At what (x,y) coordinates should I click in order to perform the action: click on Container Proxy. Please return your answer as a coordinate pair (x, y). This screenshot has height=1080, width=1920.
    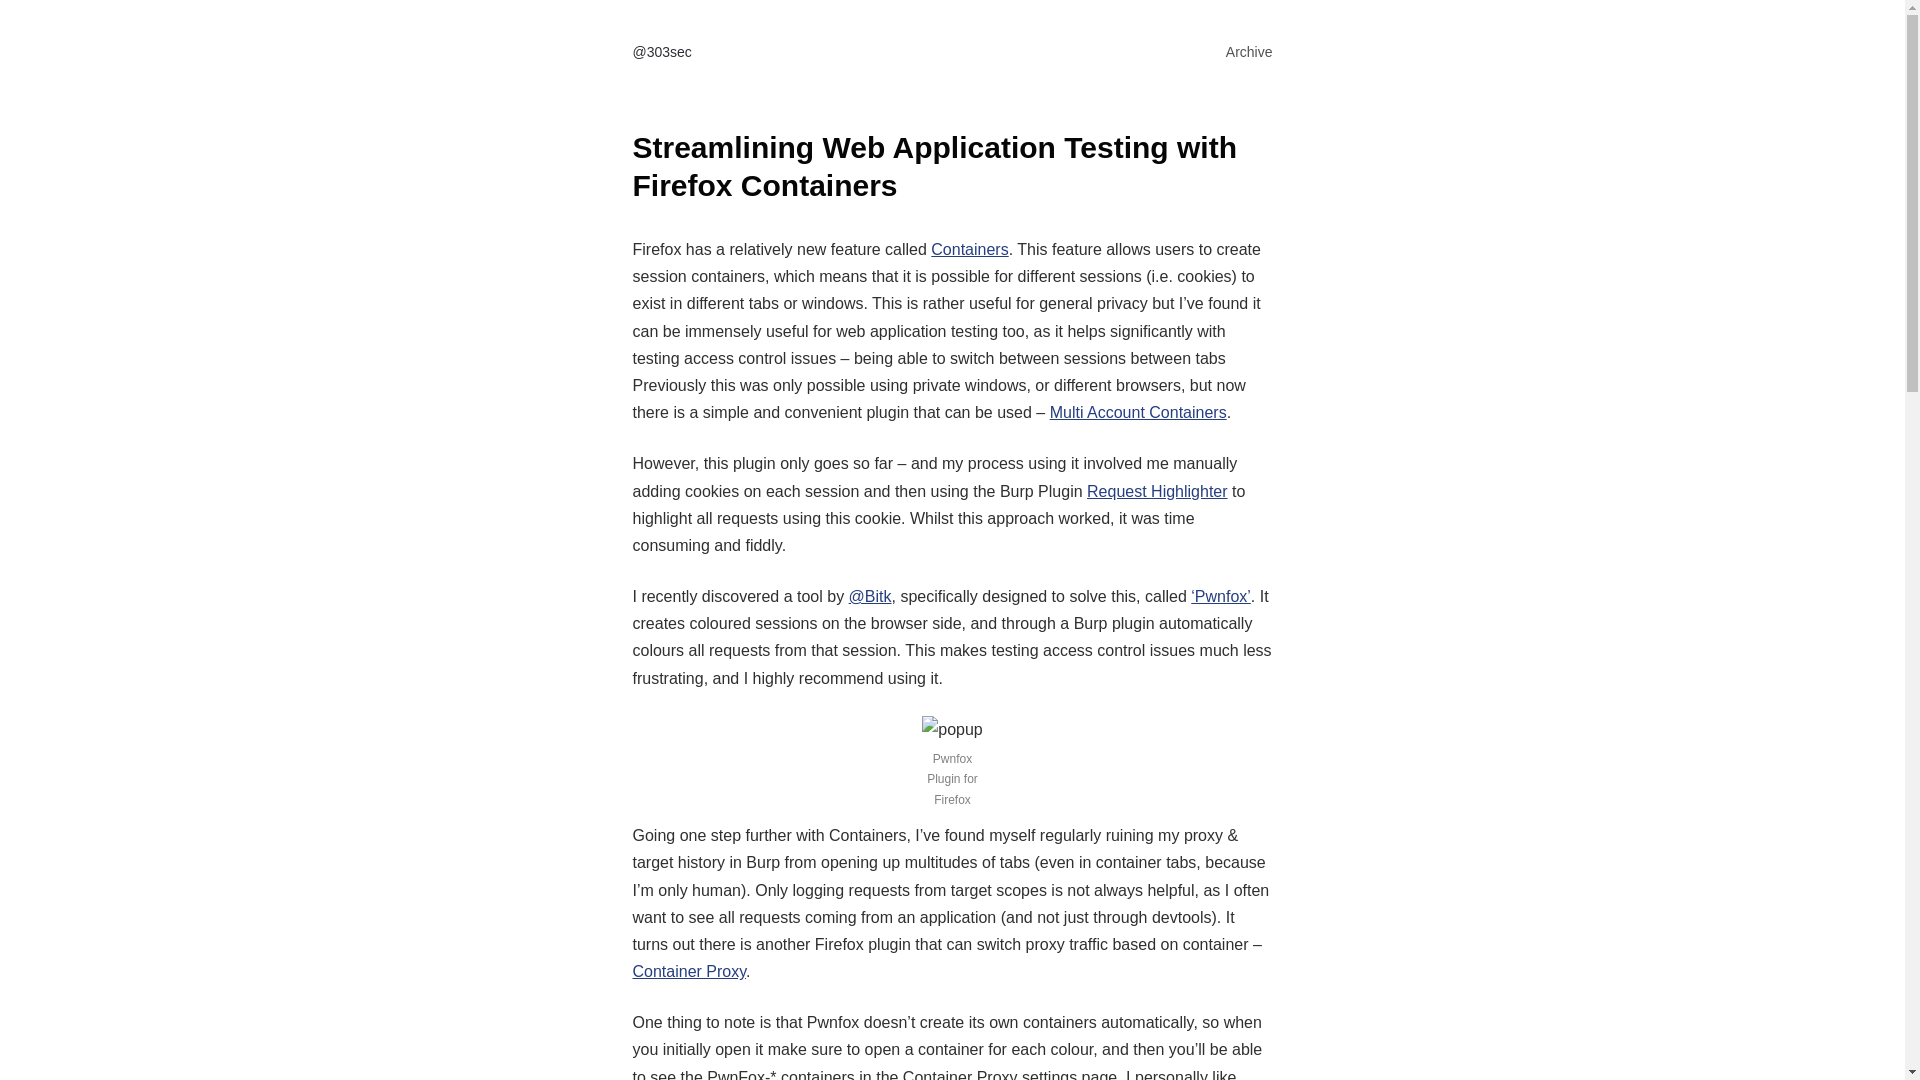
    Looking at the image, I should click on (689, 972).